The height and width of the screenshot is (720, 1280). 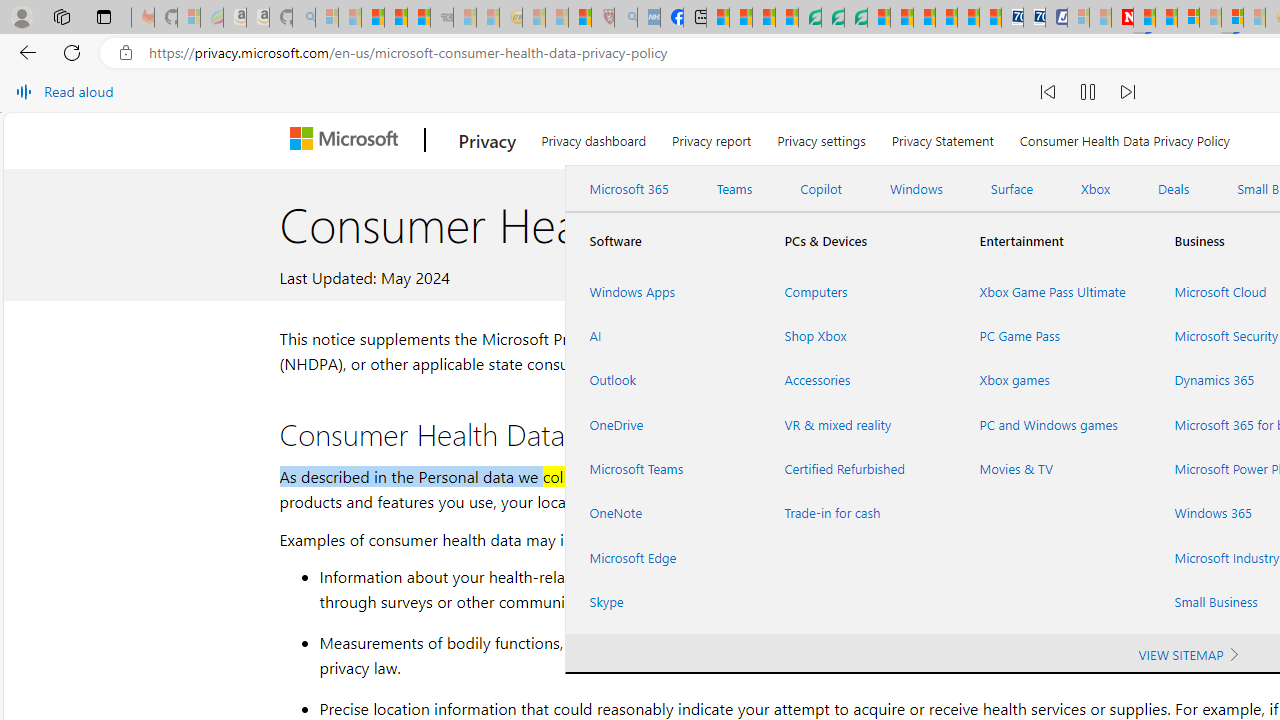 What do you see at coordinates (662, 557) in the screenshot?
I see `Microsoft Edge` at bounding box center [662, 557].